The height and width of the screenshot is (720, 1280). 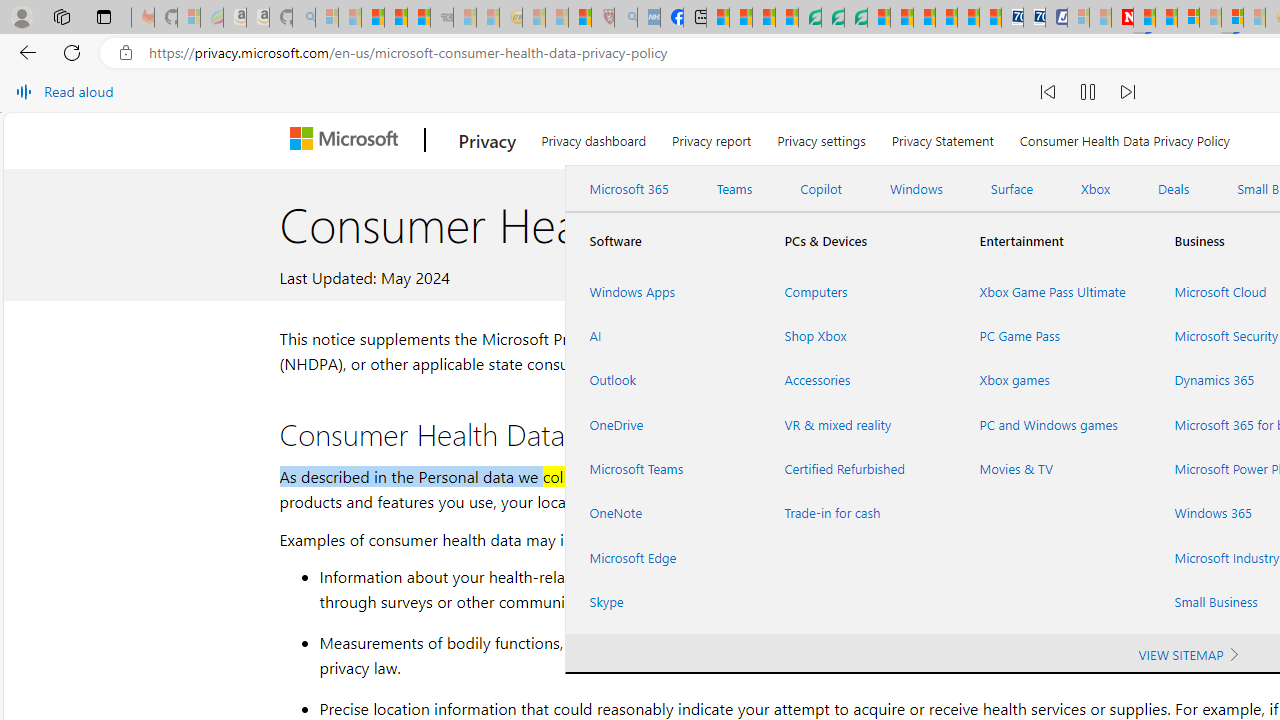 What do you see at coordinates (662, 557) in the screenshot?
I see `Microsoft Edge` at bounding box center [662, 557].